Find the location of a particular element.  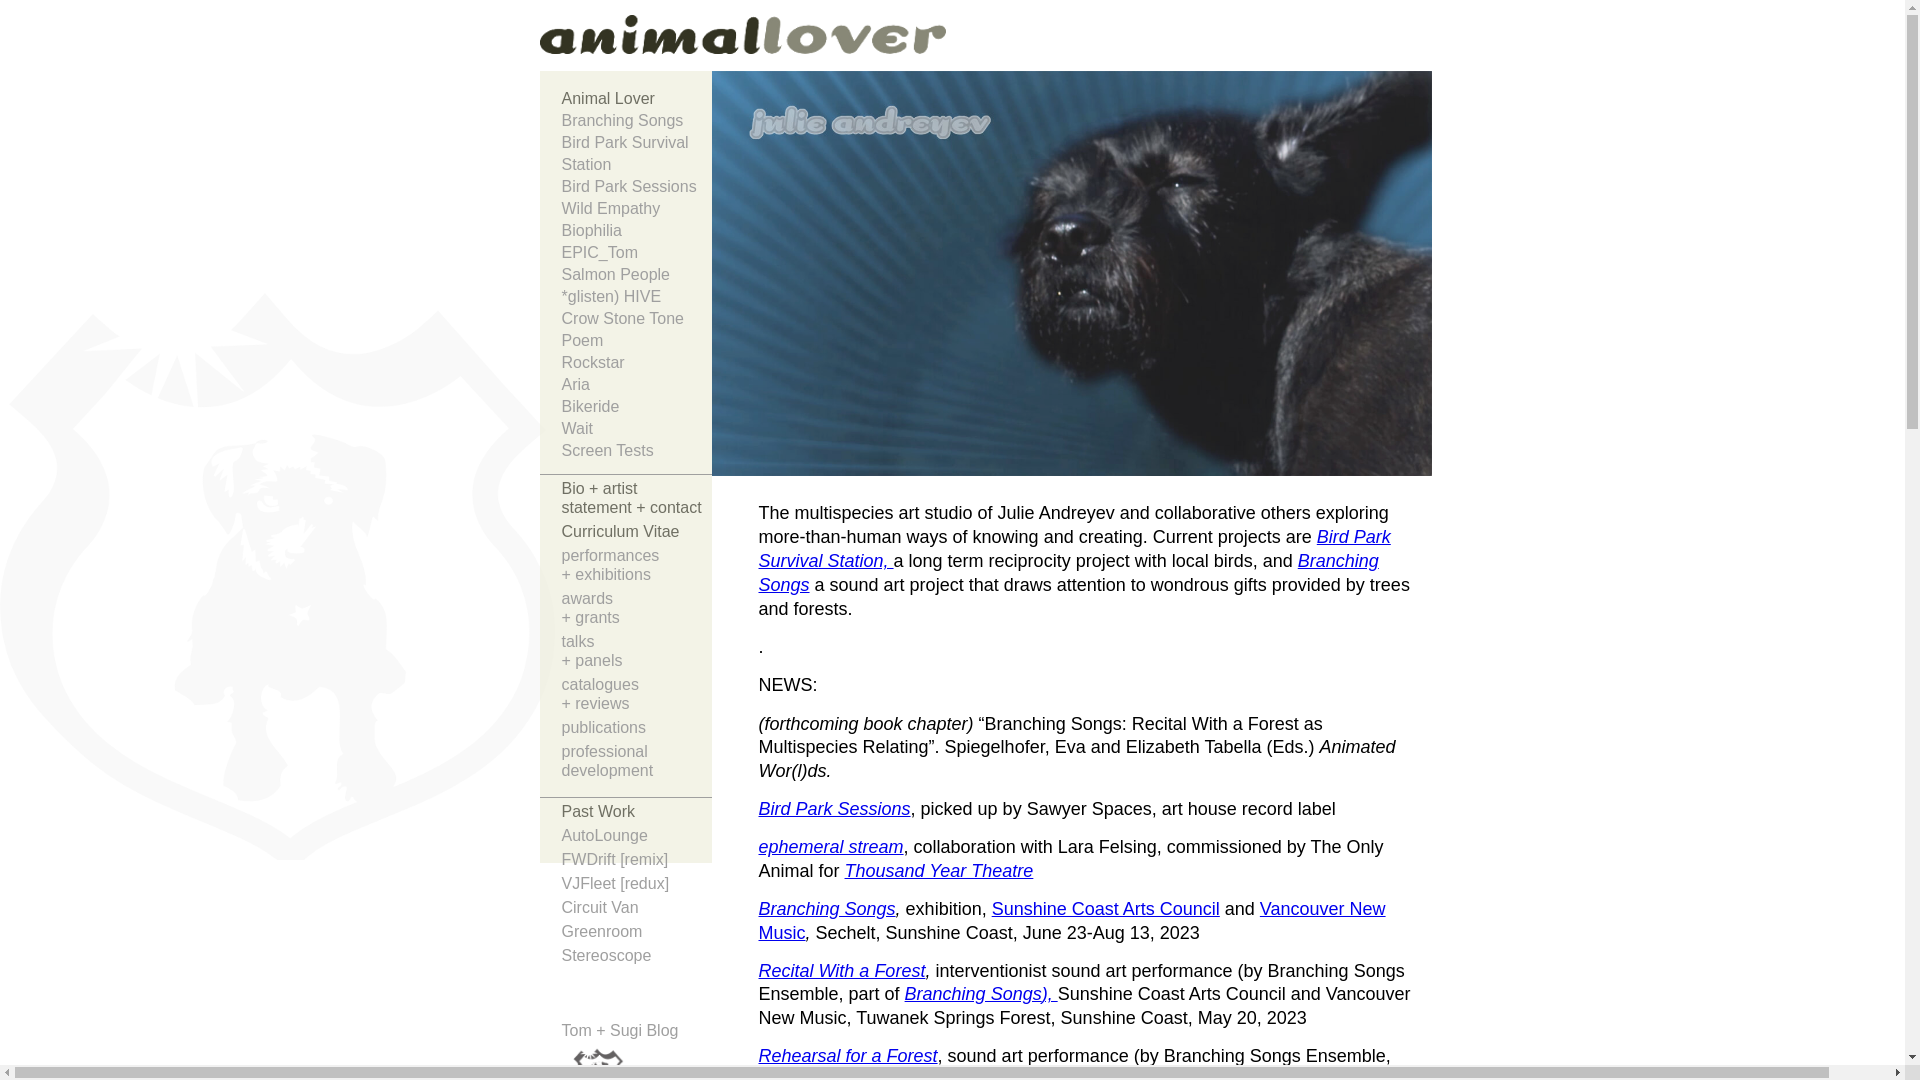

AutoLounge is located at coordinates (637, 838).